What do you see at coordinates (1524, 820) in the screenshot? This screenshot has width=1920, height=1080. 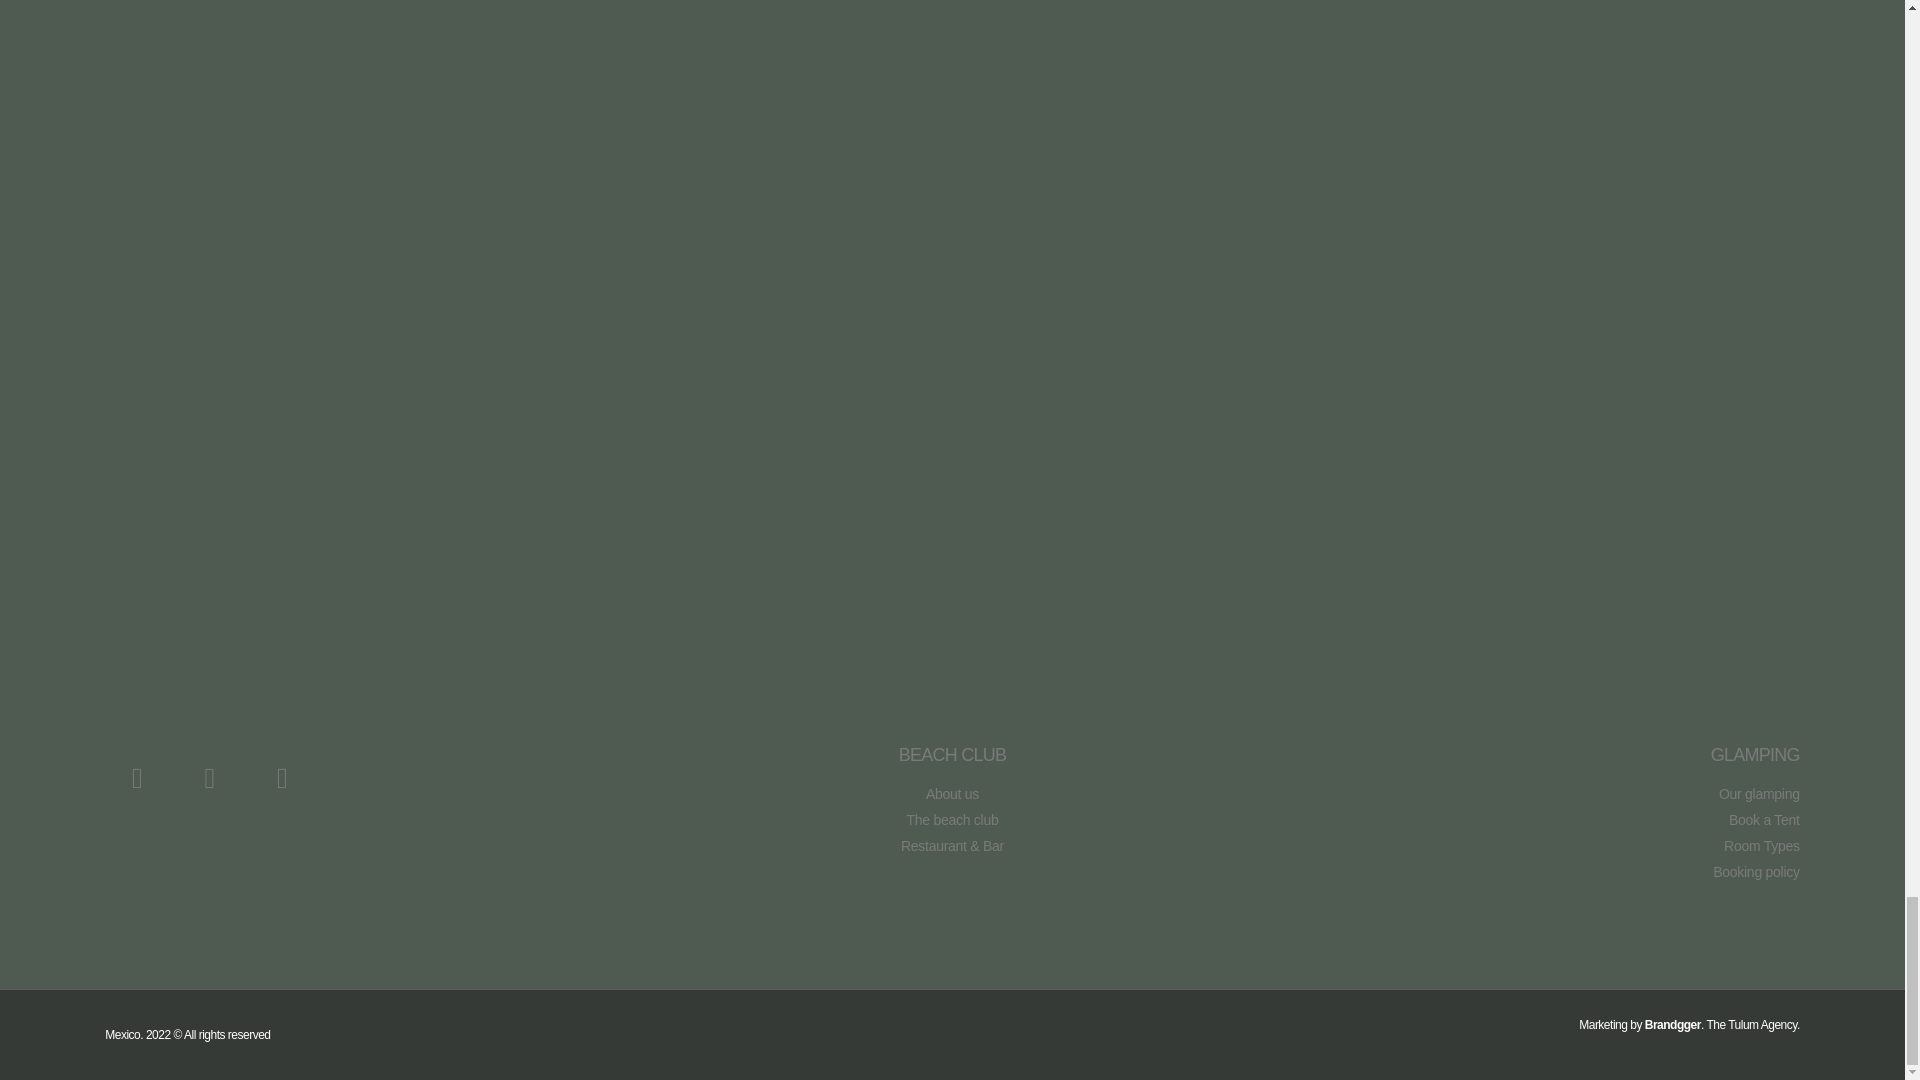 I see `Book a Tent` at bounding box center [1524, 820].